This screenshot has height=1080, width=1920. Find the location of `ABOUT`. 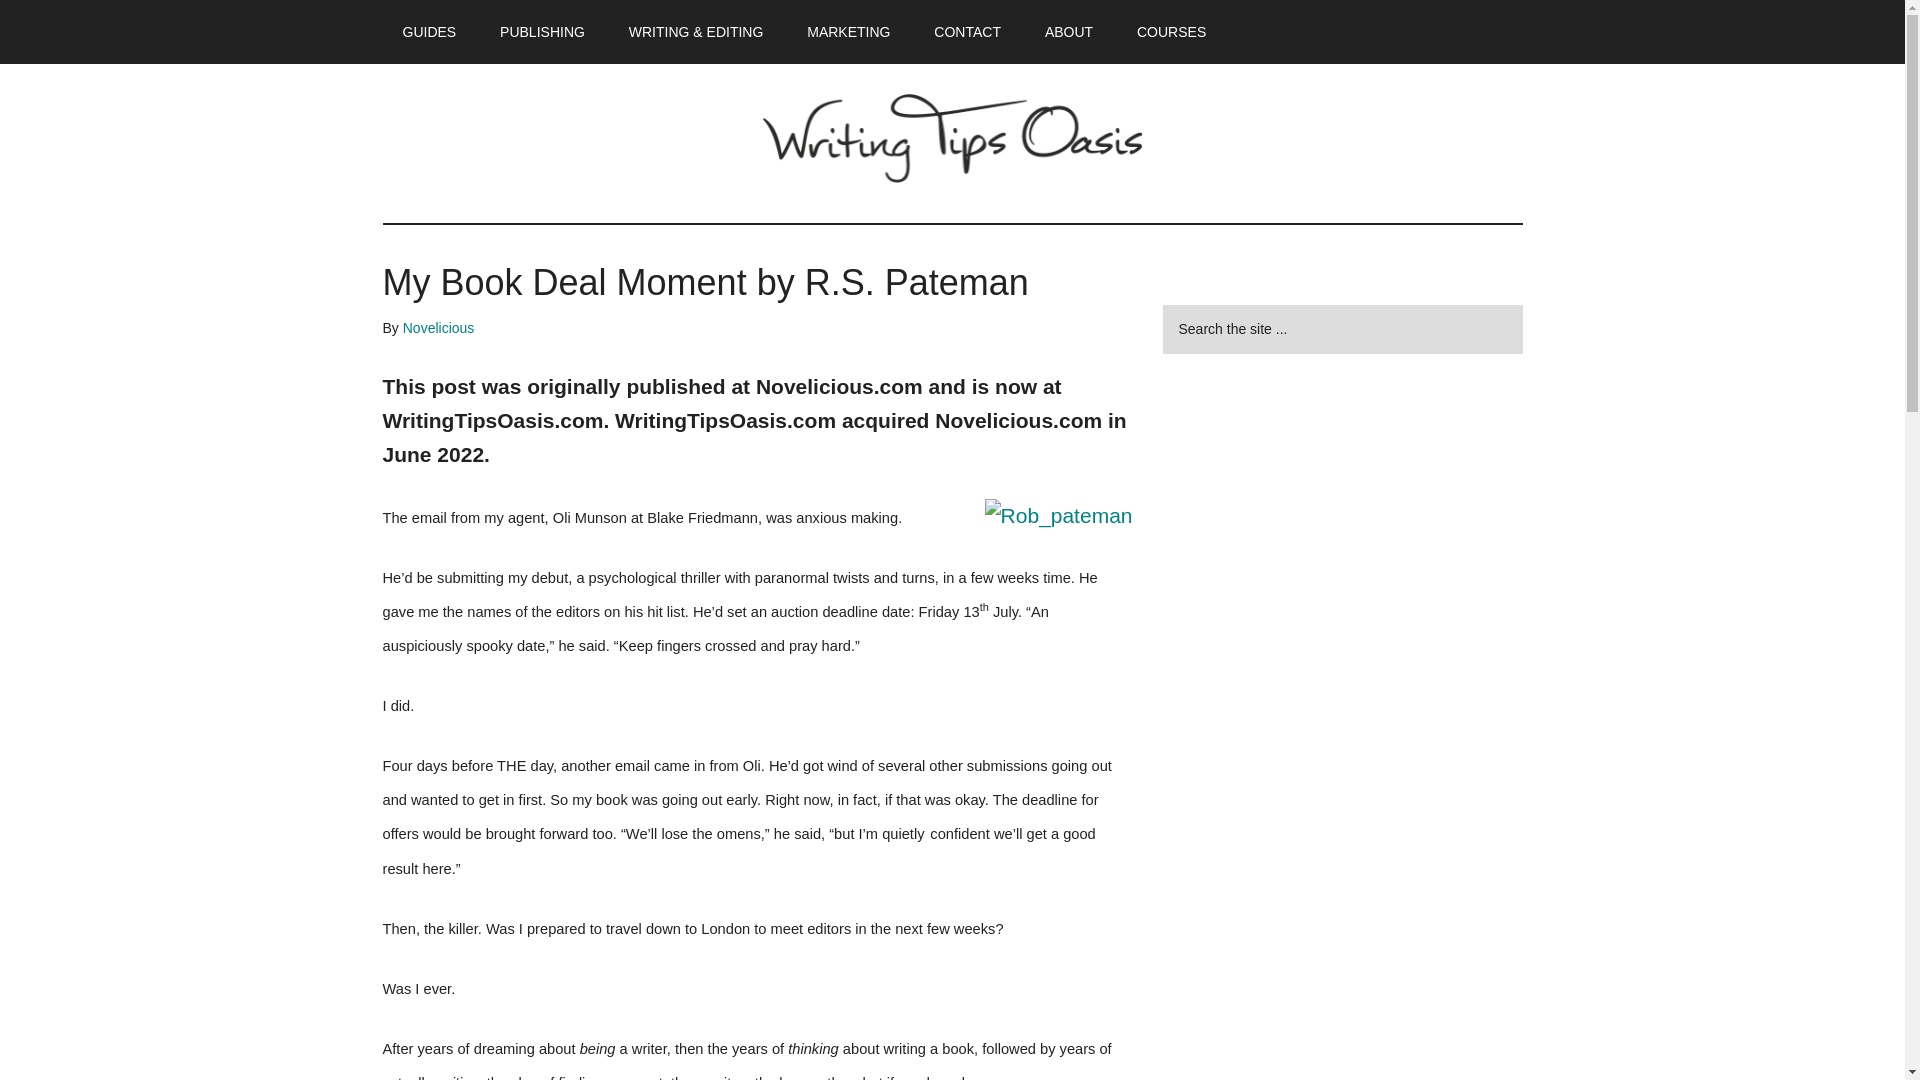

ABOUT is located at coordinates (1069, 32).